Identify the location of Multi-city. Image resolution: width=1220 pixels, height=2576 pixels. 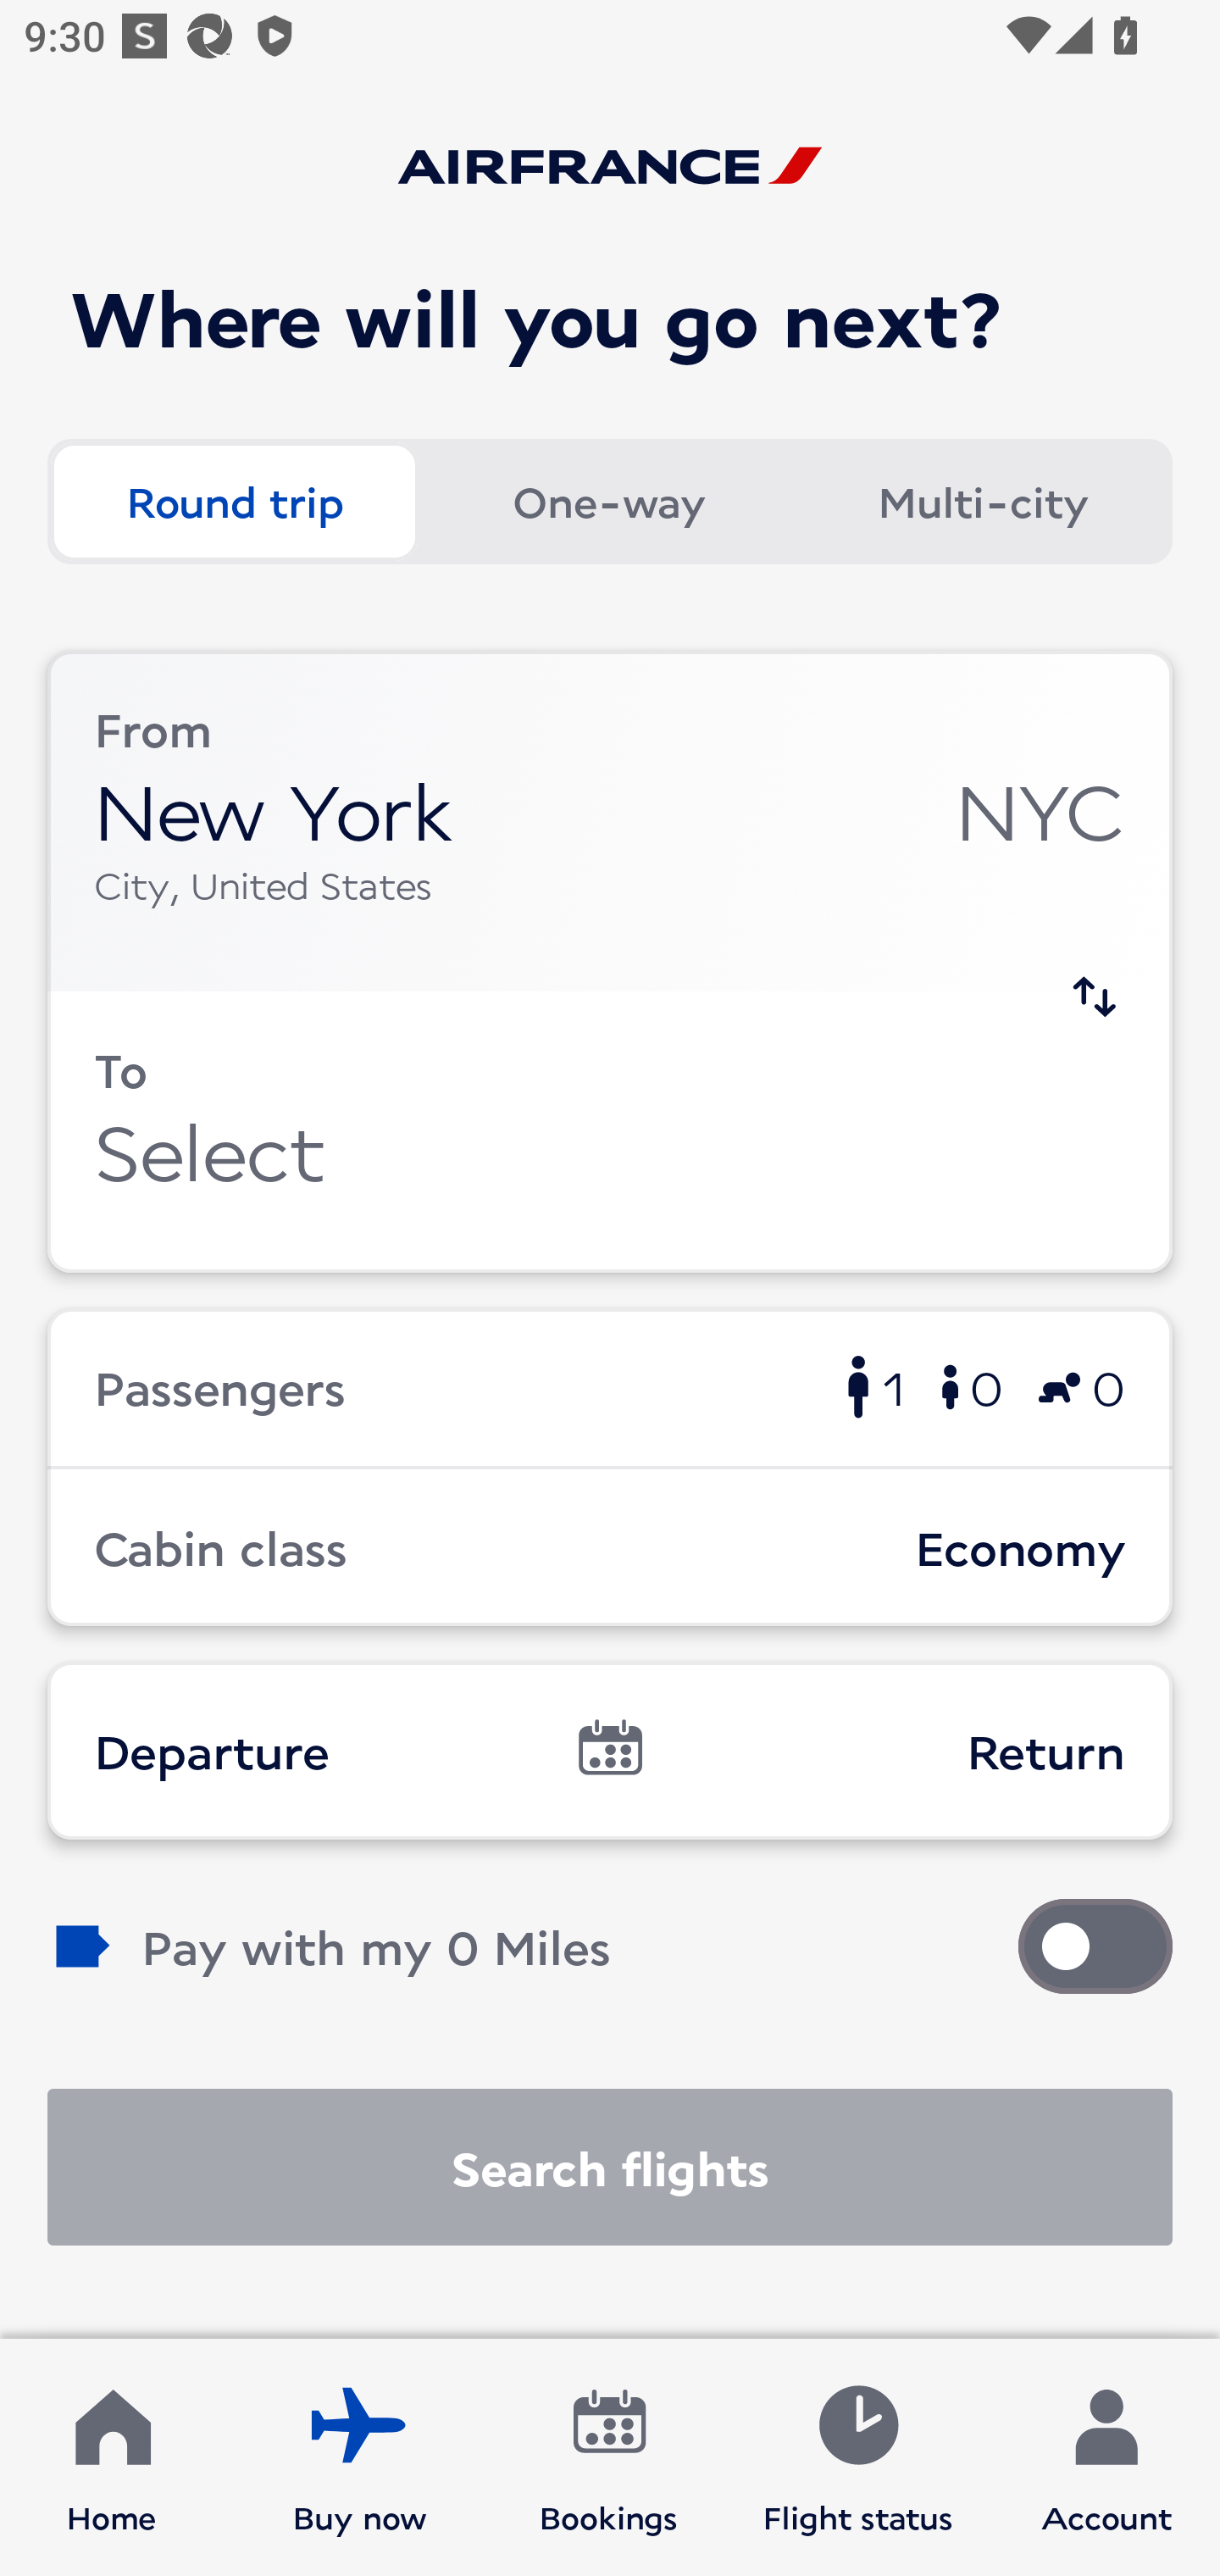
(983, 500).